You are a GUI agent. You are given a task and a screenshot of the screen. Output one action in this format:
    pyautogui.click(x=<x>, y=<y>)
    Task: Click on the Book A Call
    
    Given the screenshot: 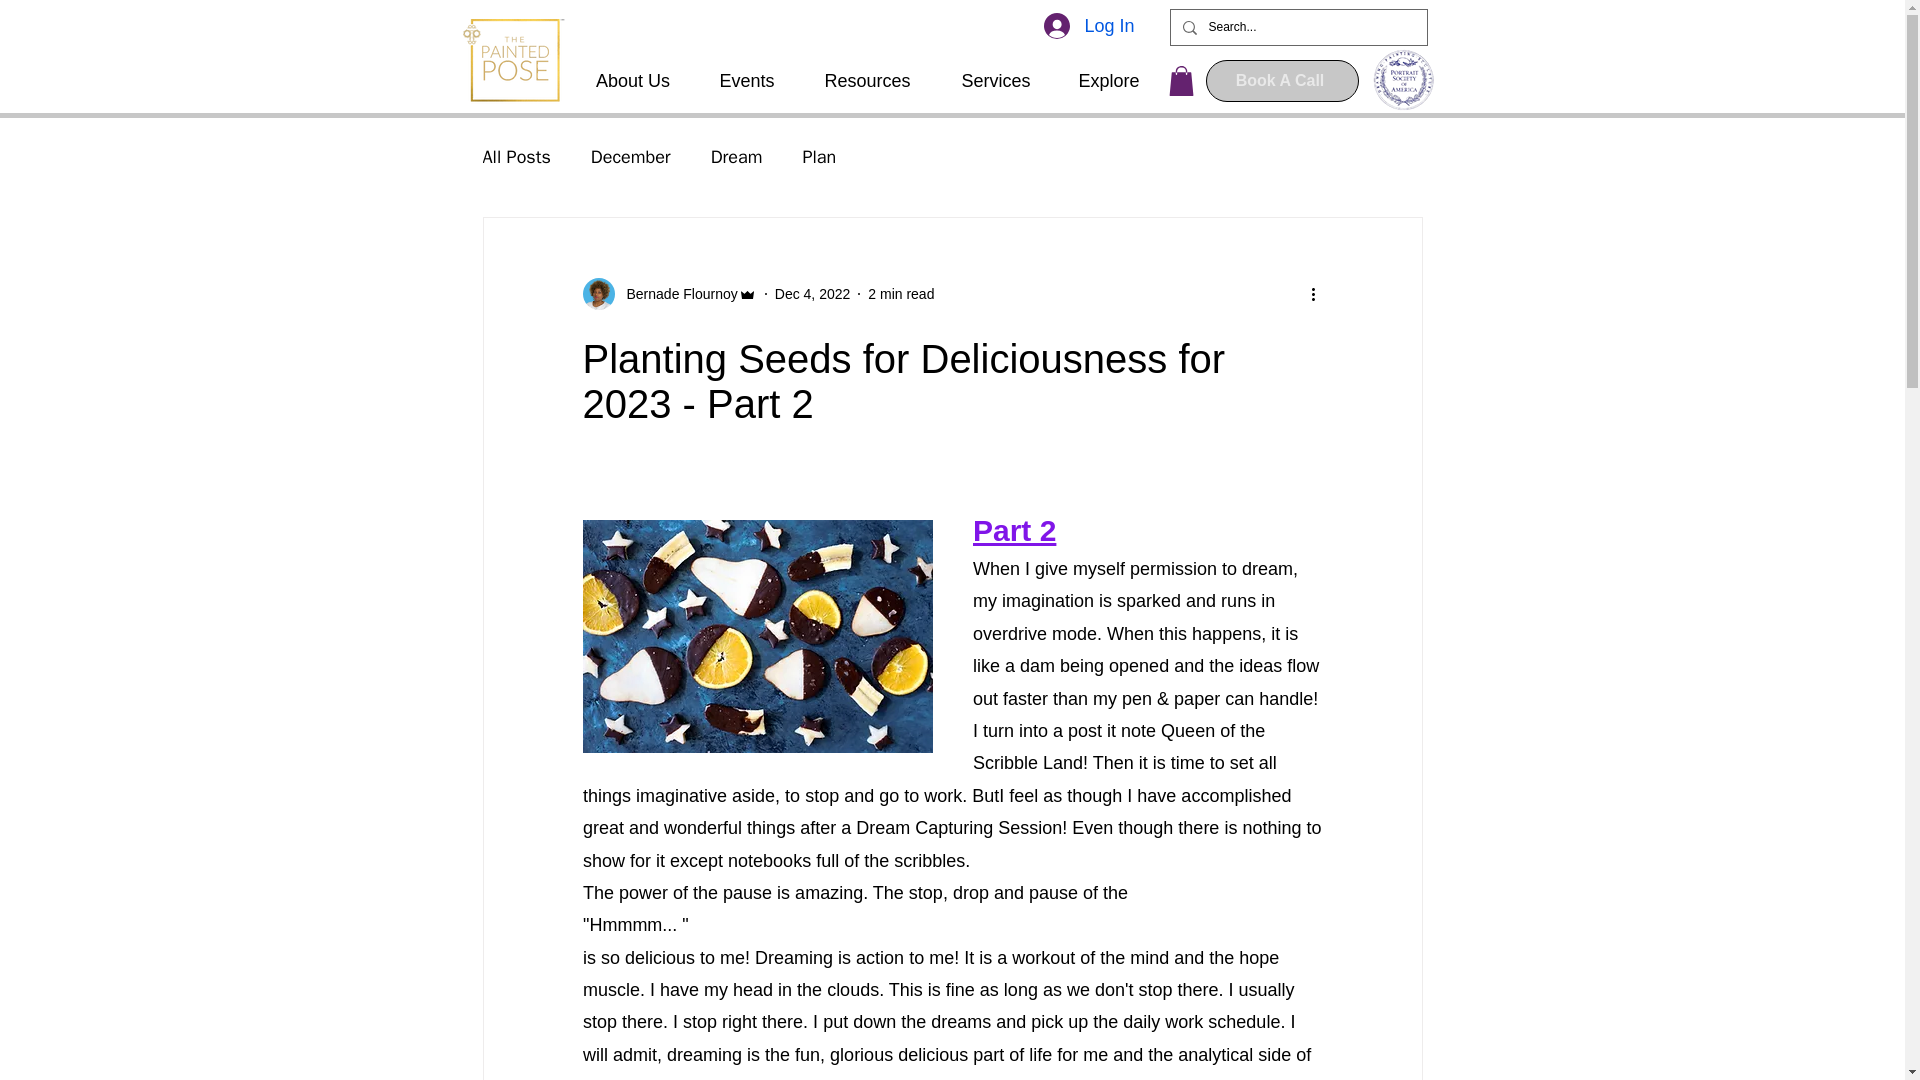 What is the action you would take?
    pyautogui.click(x=1282, y=80)
    